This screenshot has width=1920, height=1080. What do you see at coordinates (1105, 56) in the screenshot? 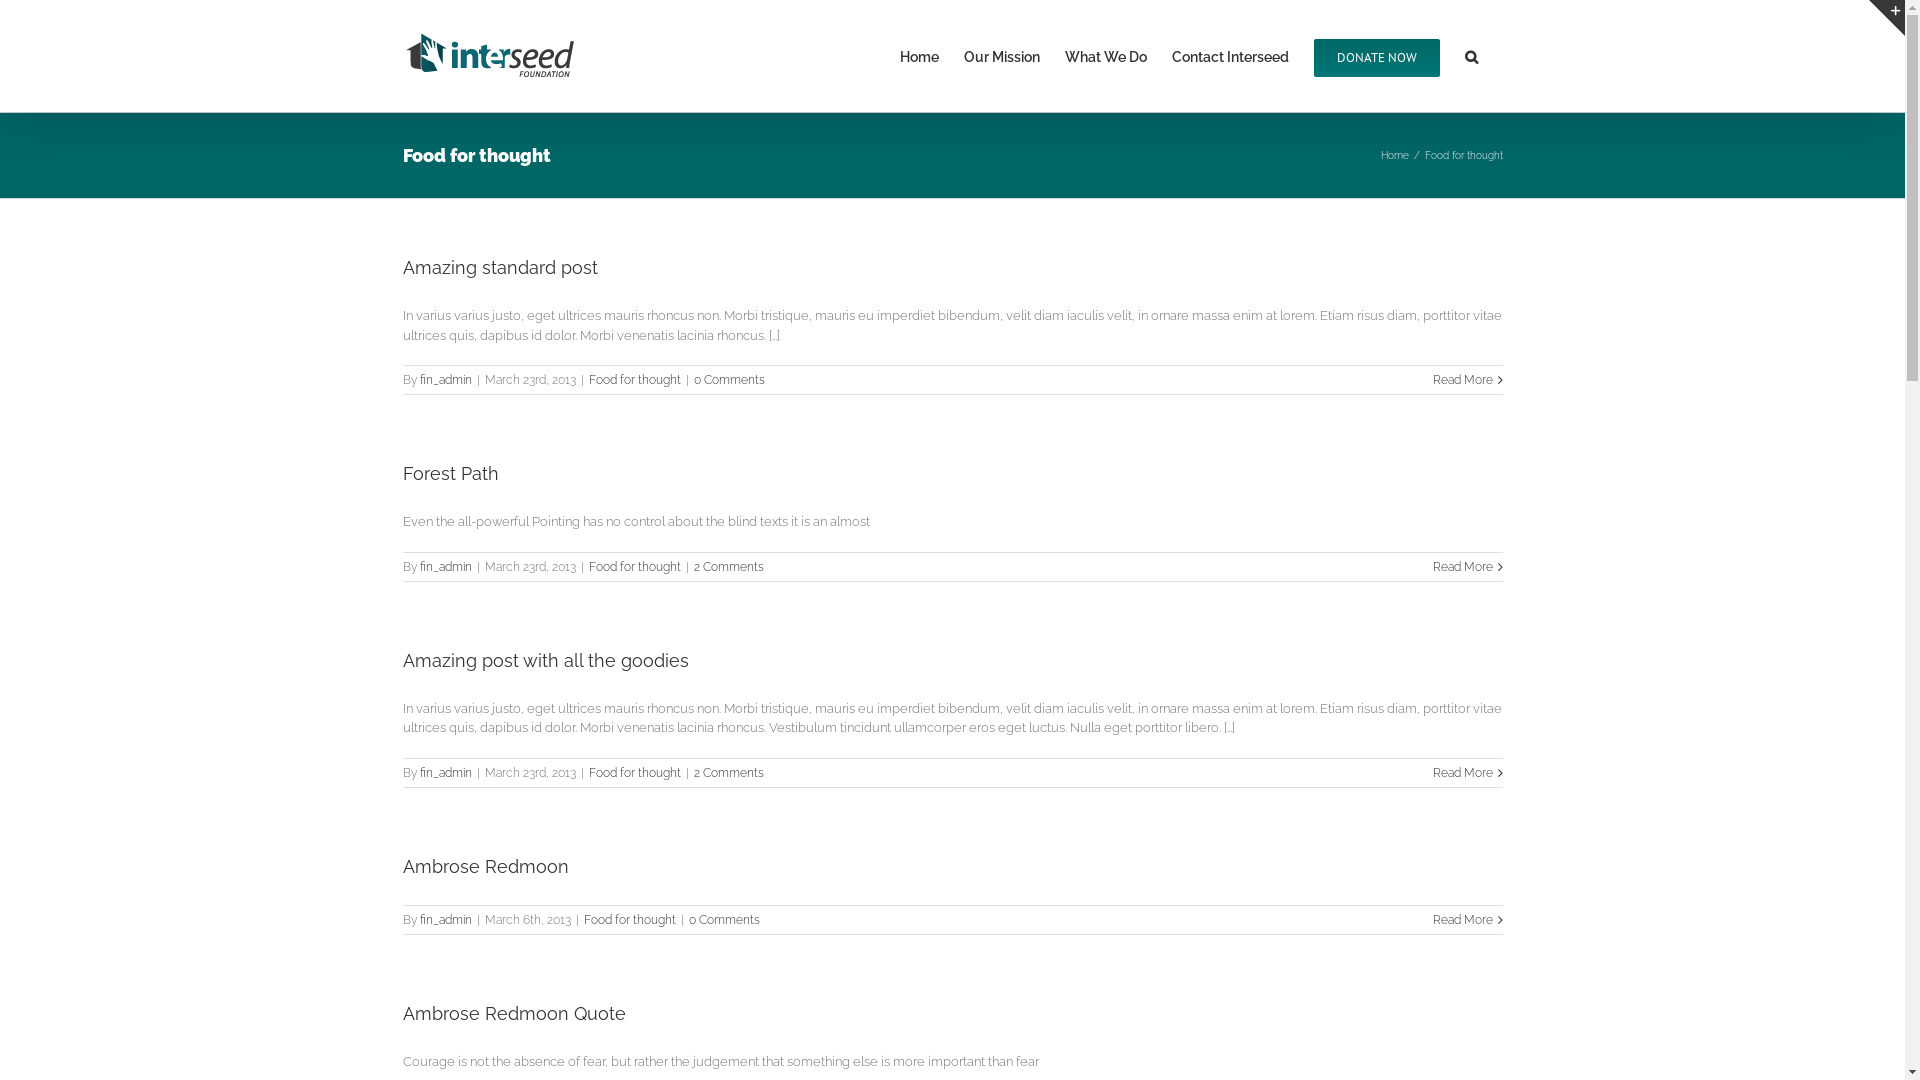
I see `What We Do` at bounding box center [1105, 56].